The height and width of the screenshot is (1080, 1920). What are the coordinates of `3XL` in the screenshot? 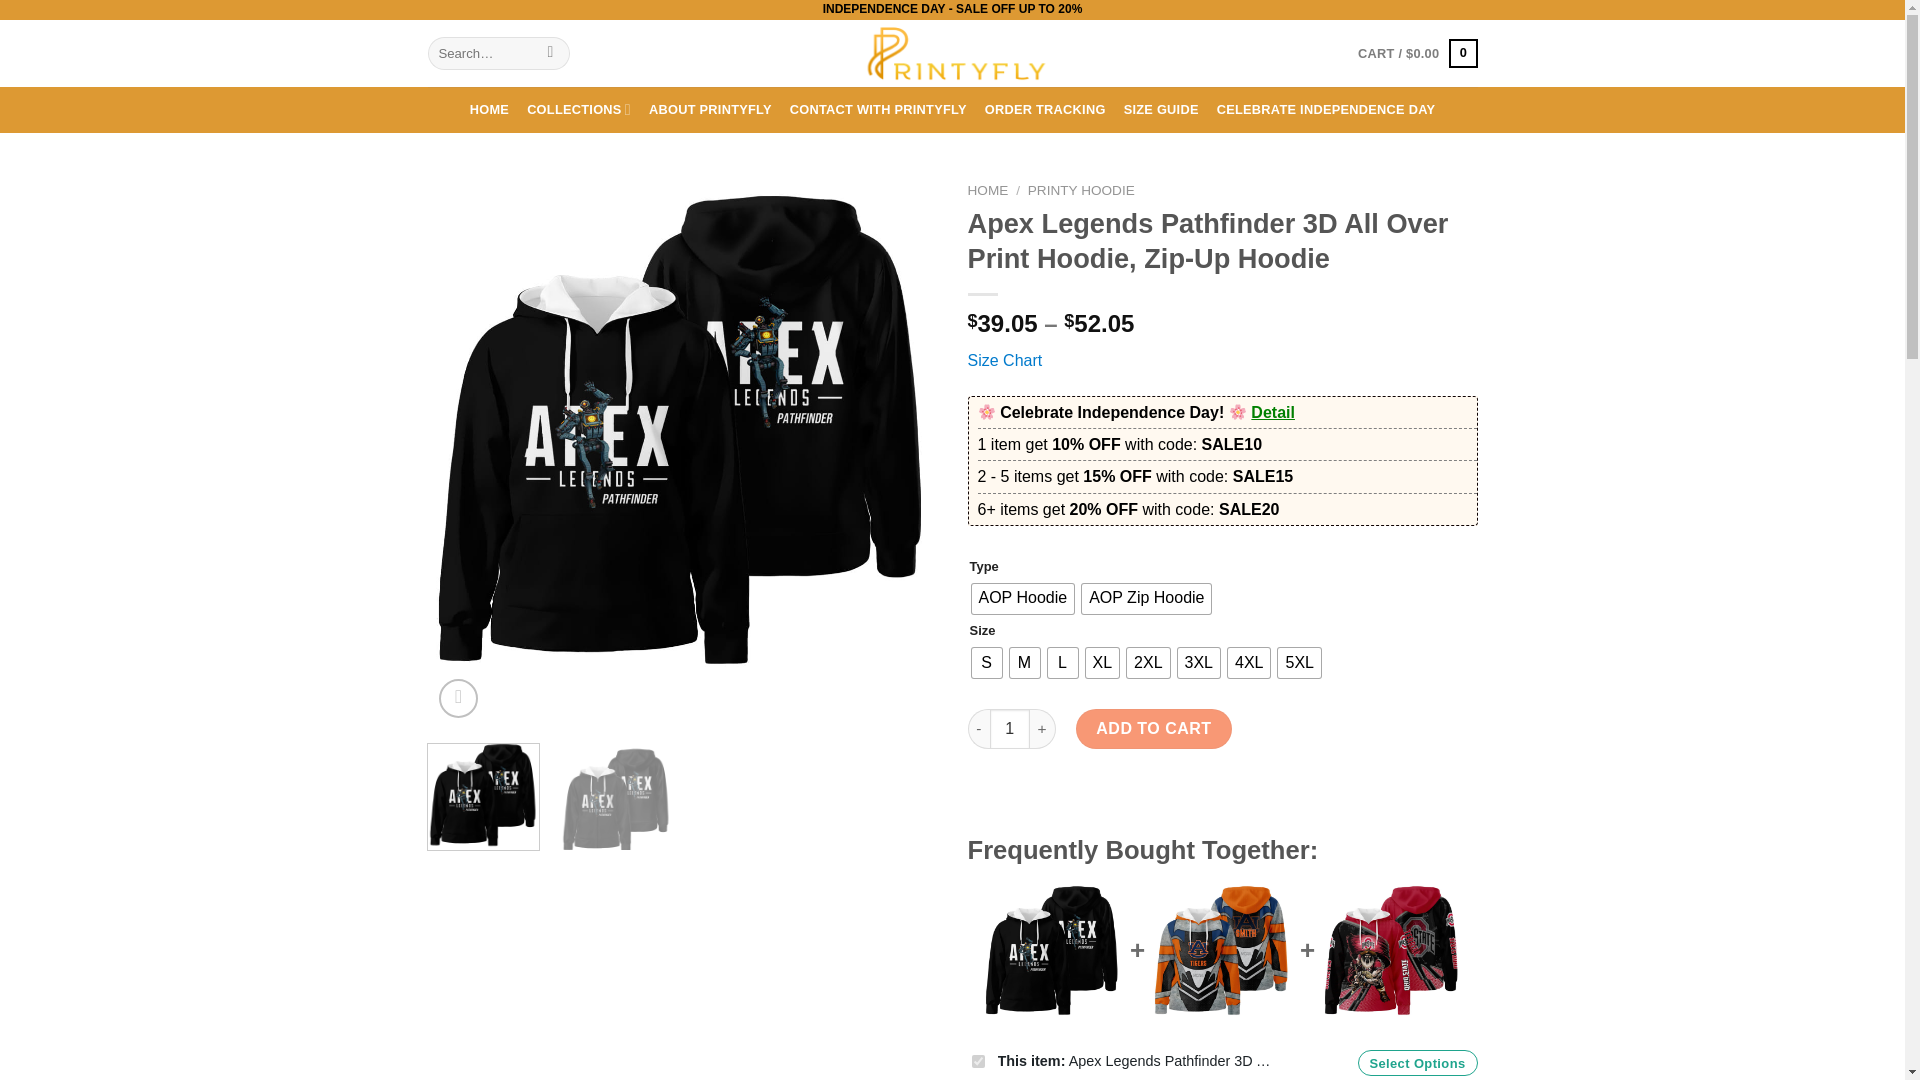 It's located at (1198, 663).